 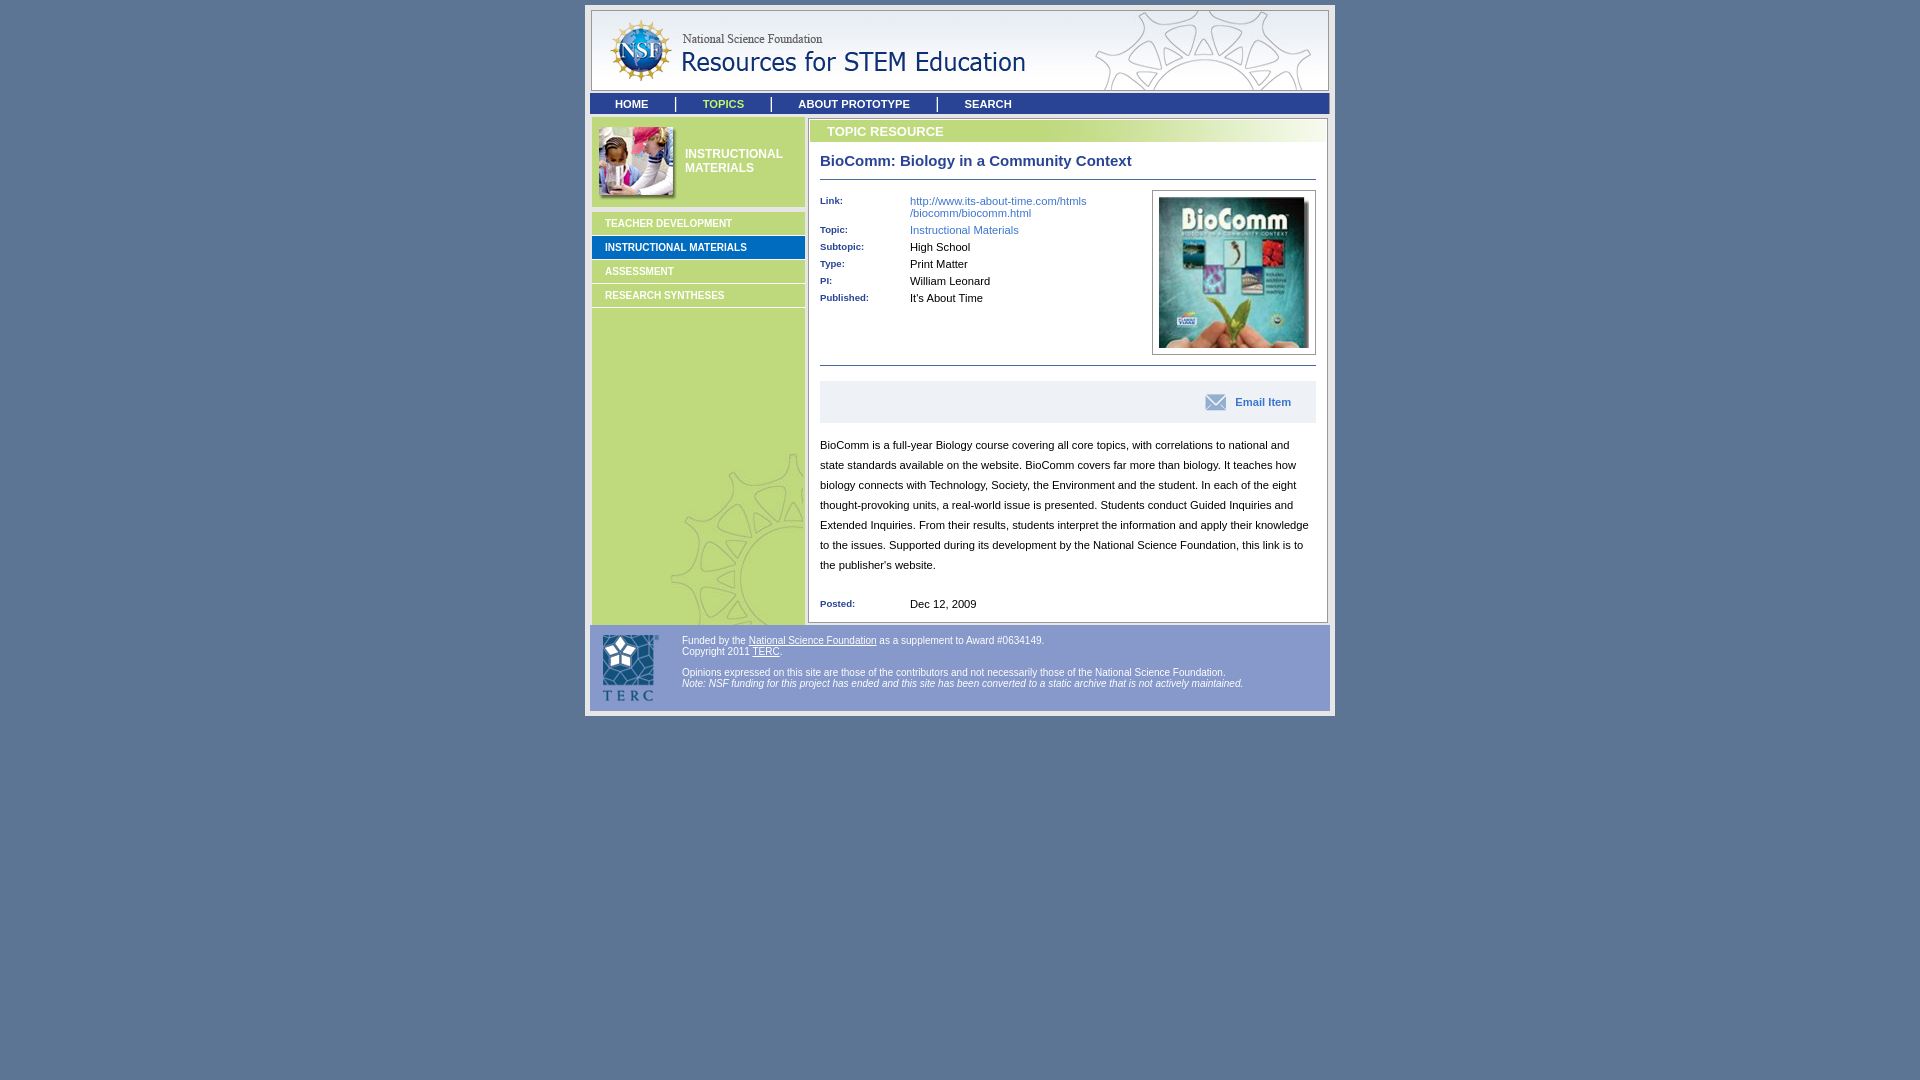 What do you see at coordinates (664, 296) in the screenshot?
I see `RESEARCH SYNTHESES` at bounding box center [664, 296].